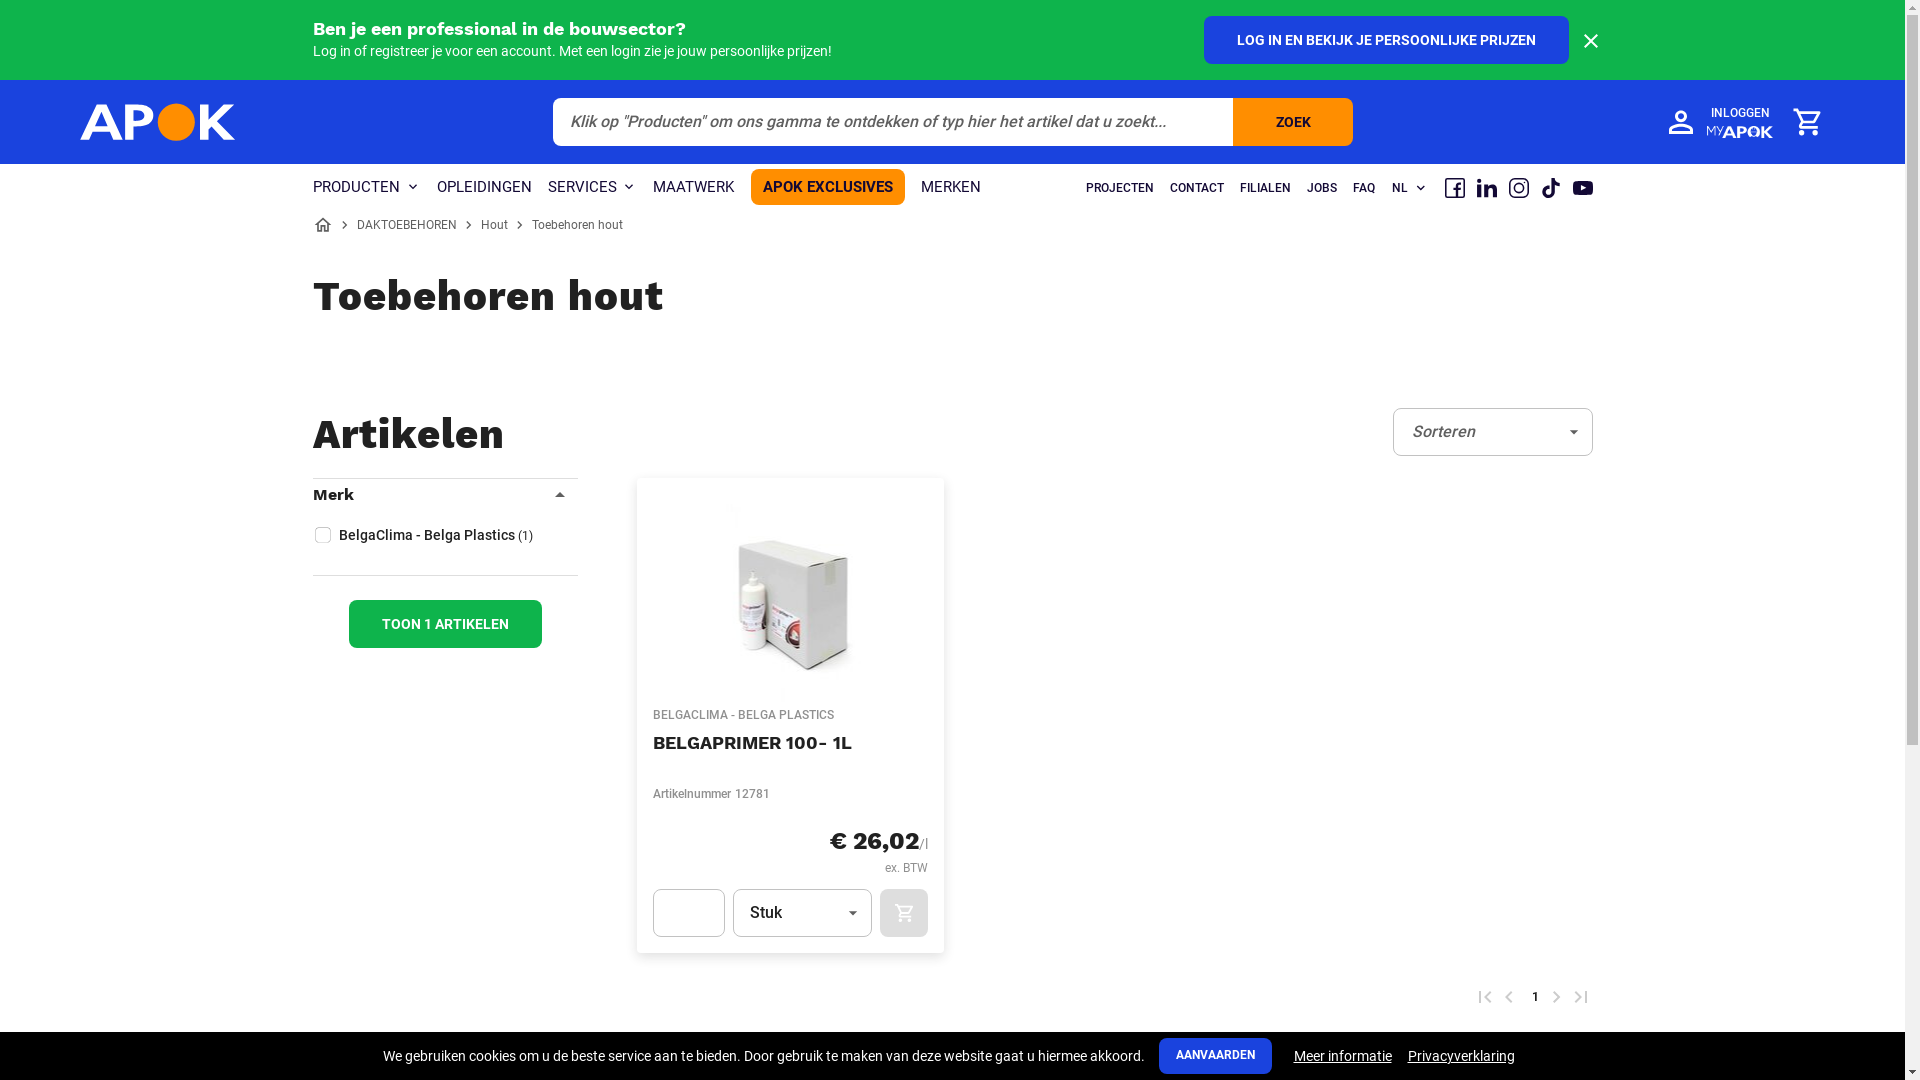 The width and height of the screenshot is (1920, 1080). Describe the element at coordinates (158, 122) in the screenshot. I see `APOK` at that location.